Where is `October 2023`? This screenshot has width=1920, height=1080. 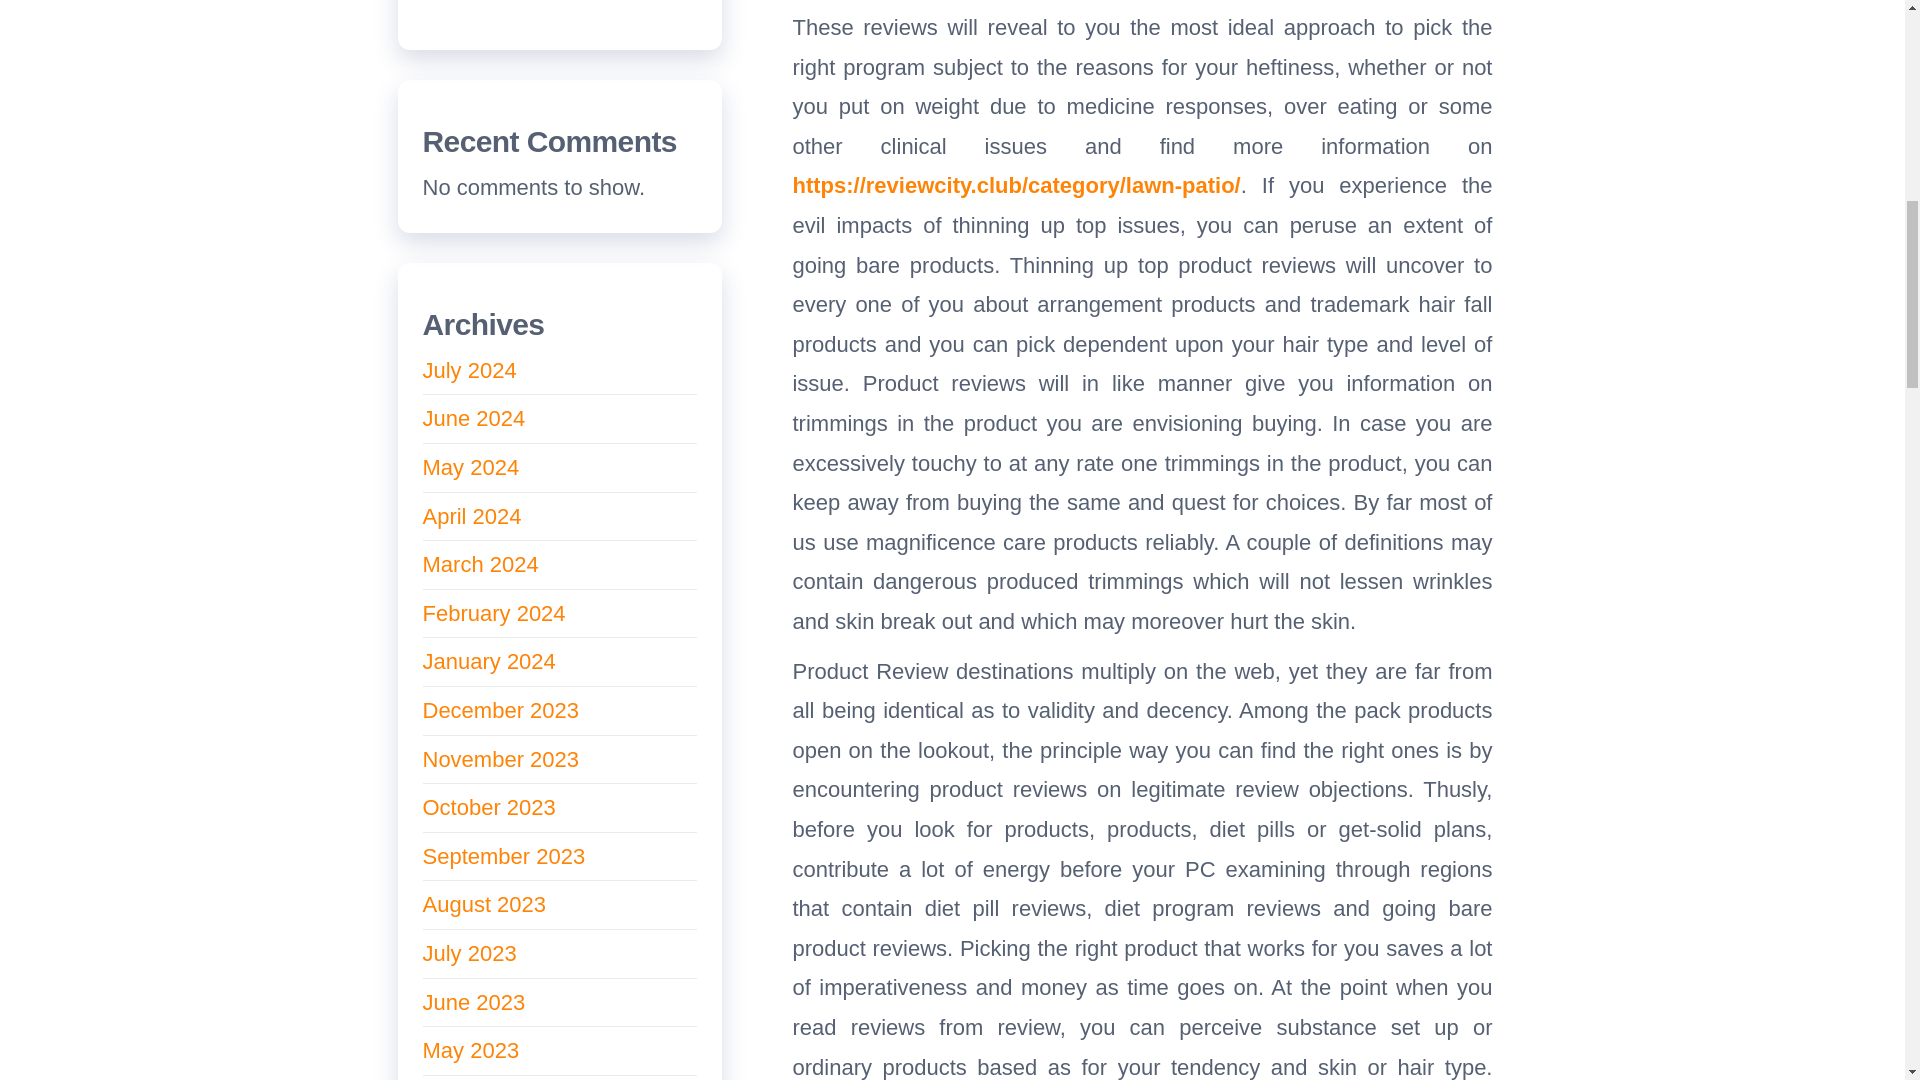 October 2023 is located at coordinates (488, 806).